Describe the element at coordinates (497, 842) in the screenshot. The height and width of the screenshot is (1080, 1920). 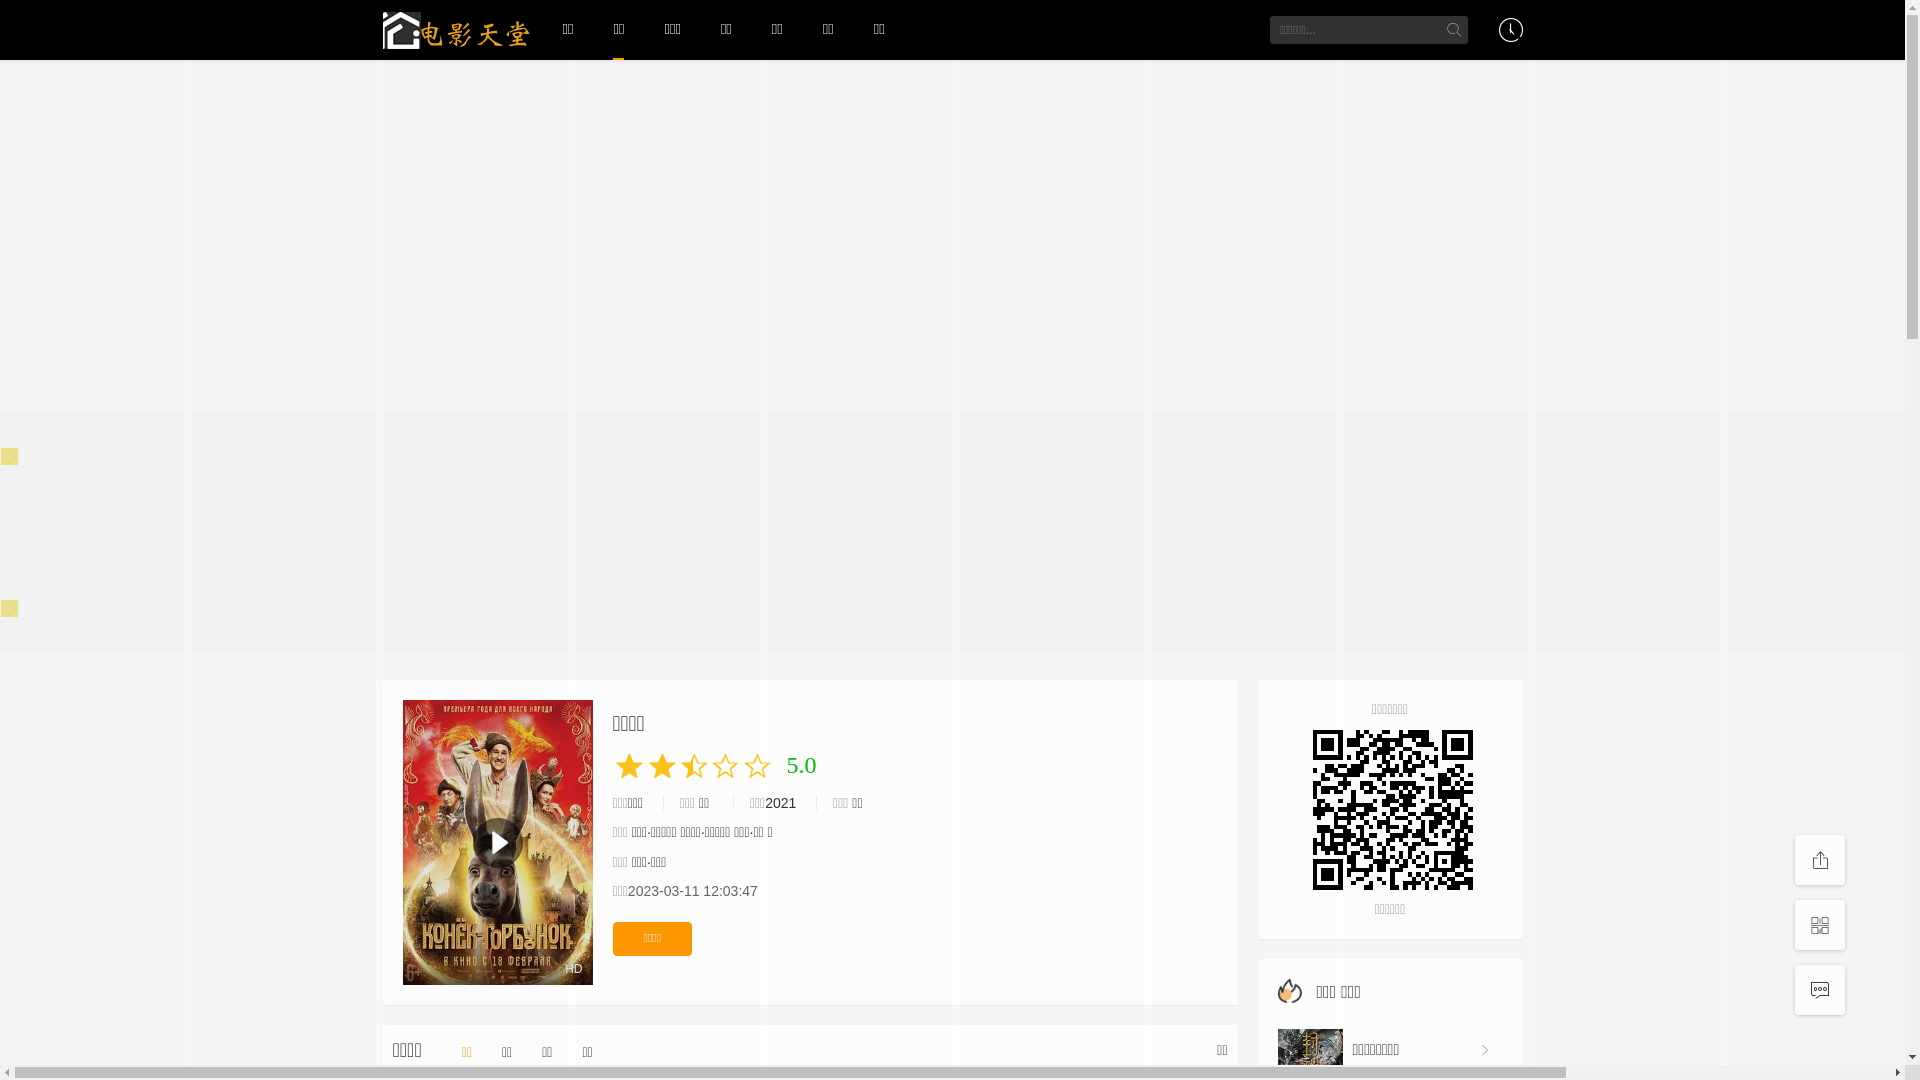
I see `HD` at that location.